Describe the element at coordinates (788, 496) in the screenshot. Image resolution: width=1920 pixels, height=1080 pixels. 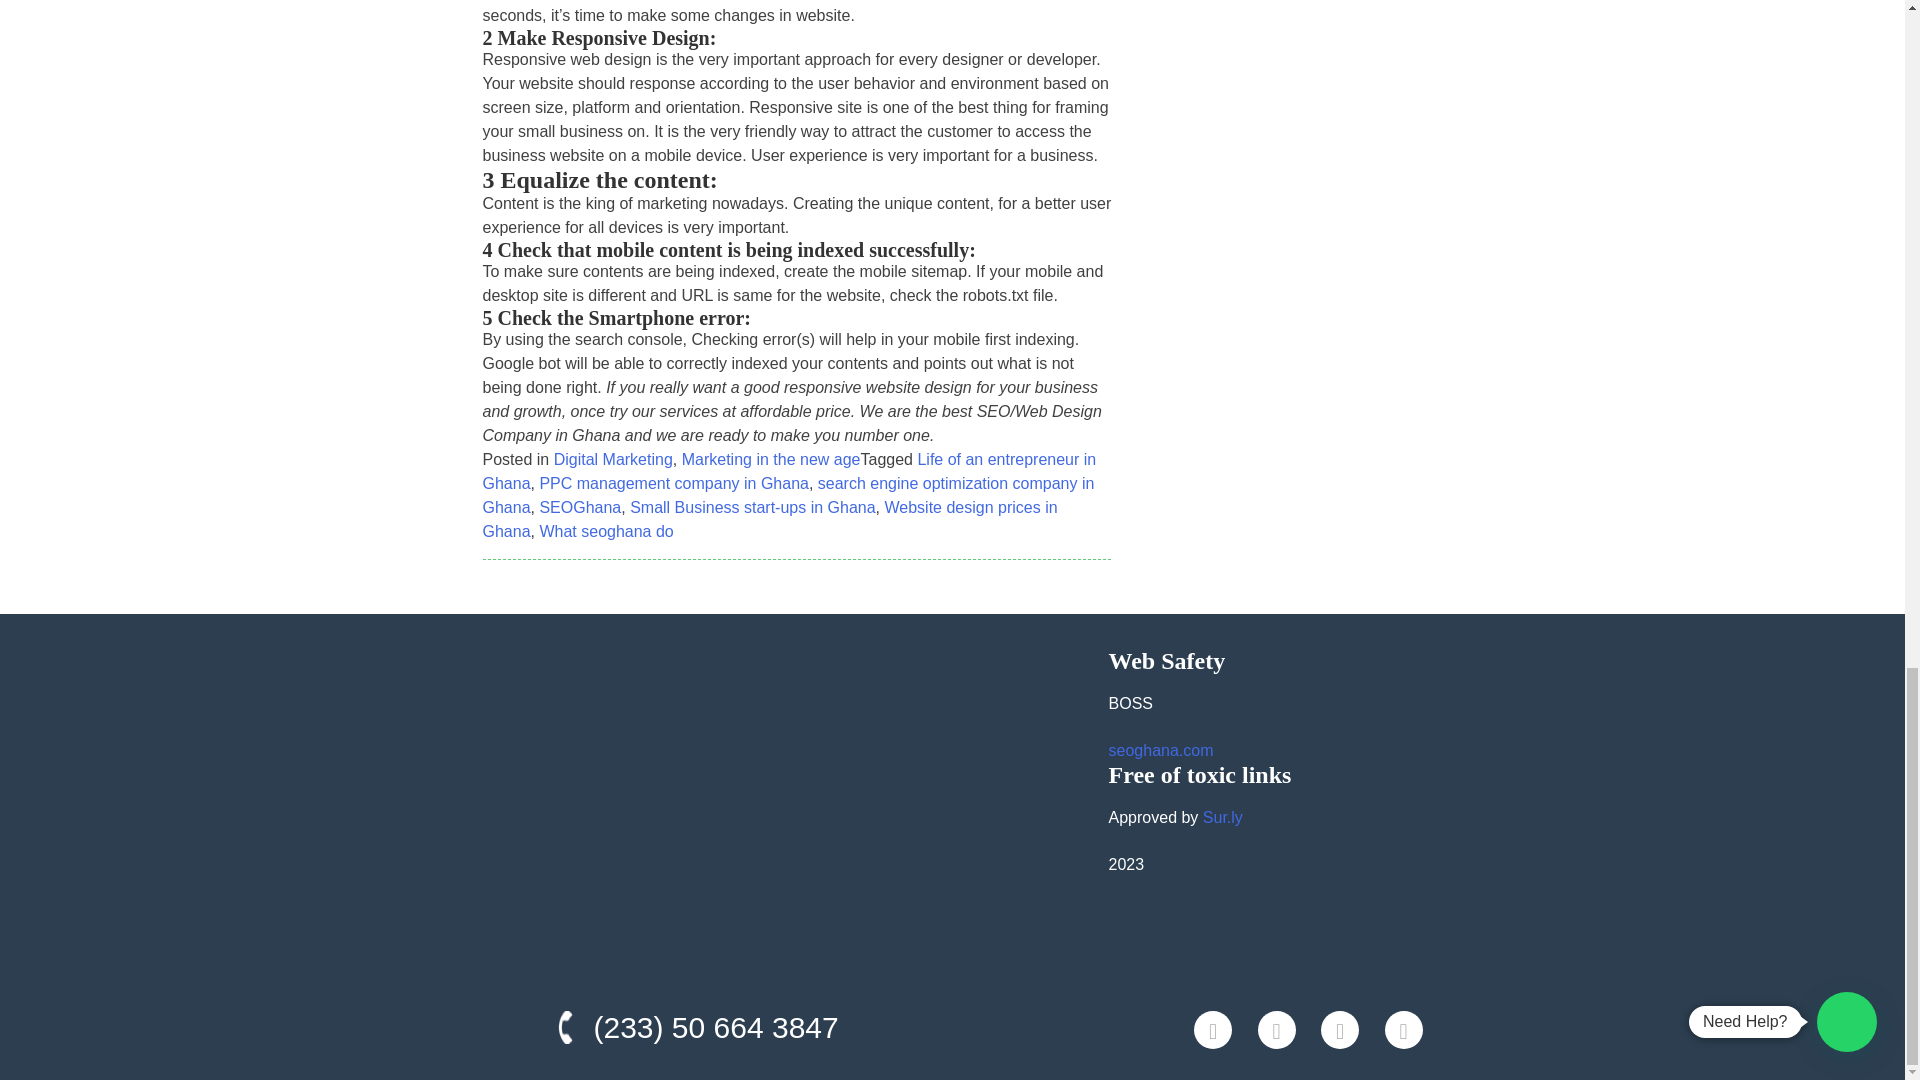
I see `search engine optimization company in Ghana` at that location.